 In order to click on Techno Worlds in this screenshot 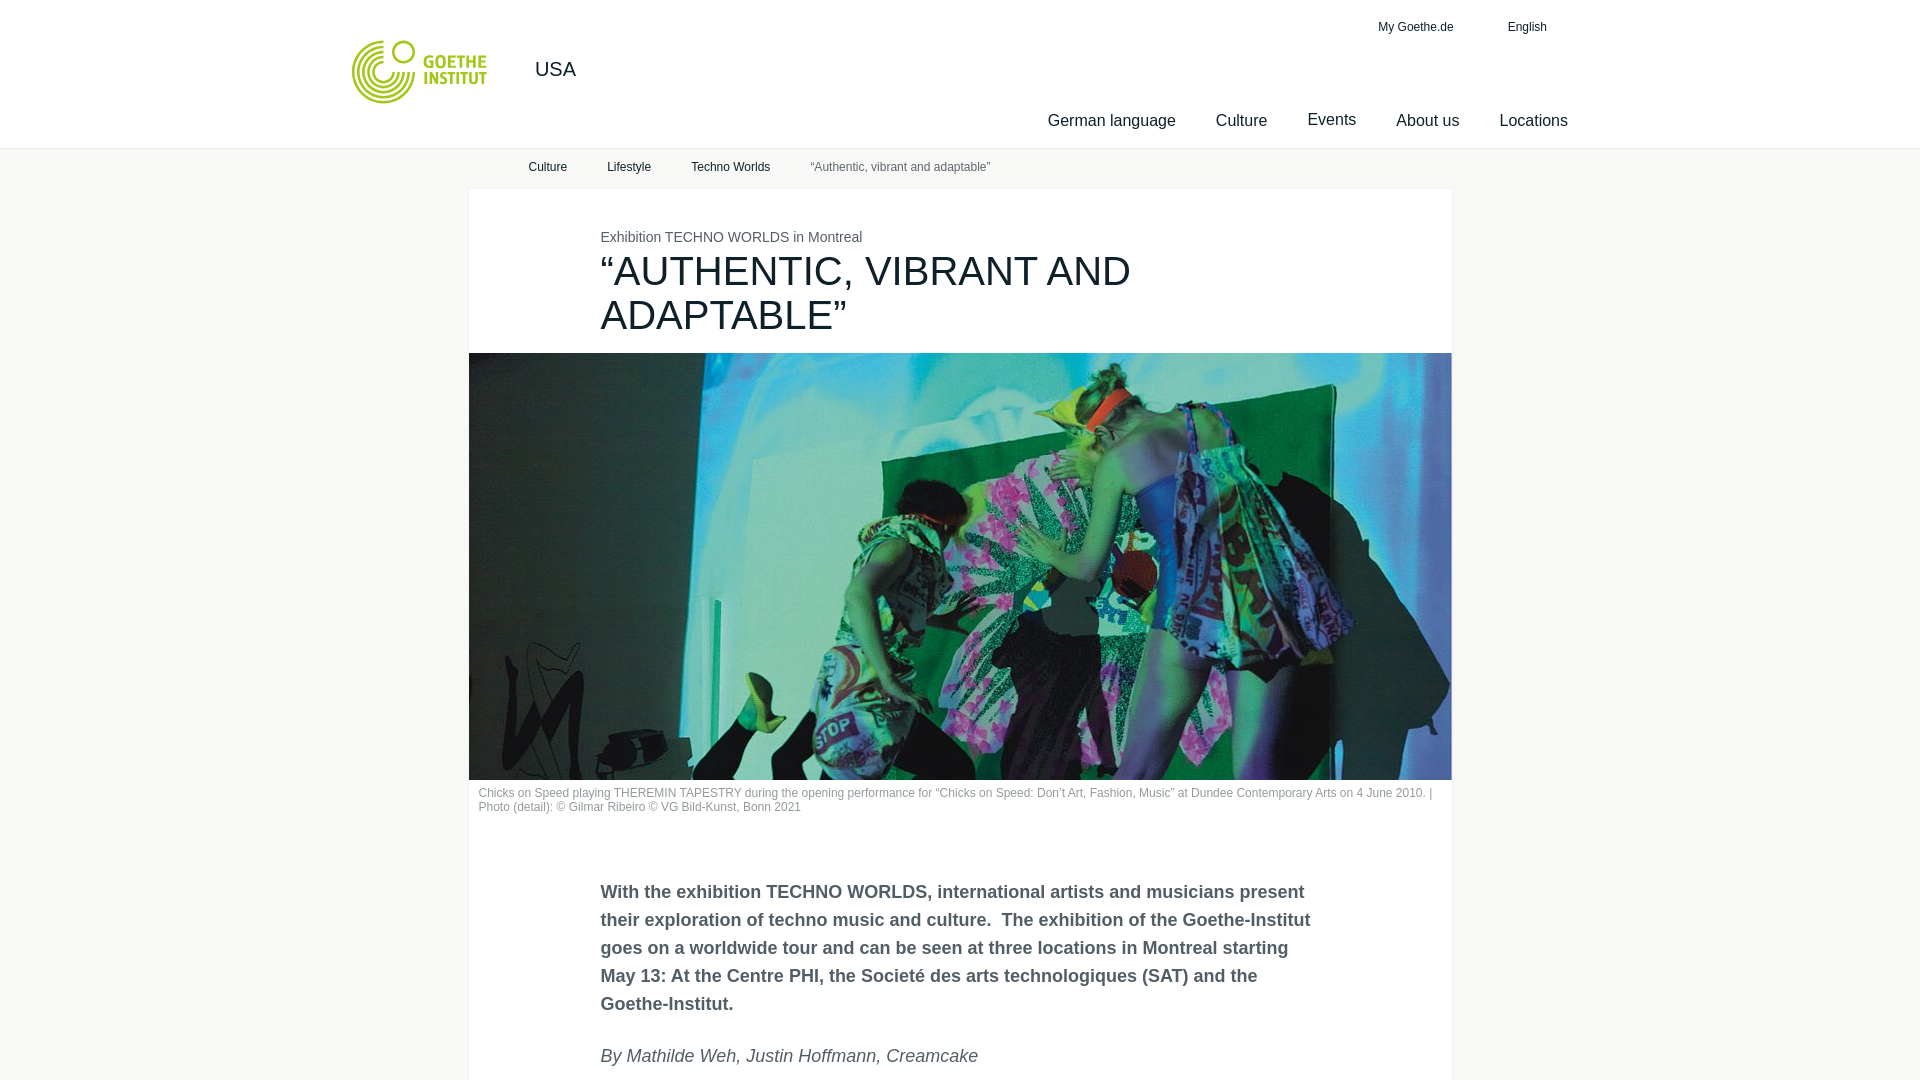, I will do `click(730, 168)`.